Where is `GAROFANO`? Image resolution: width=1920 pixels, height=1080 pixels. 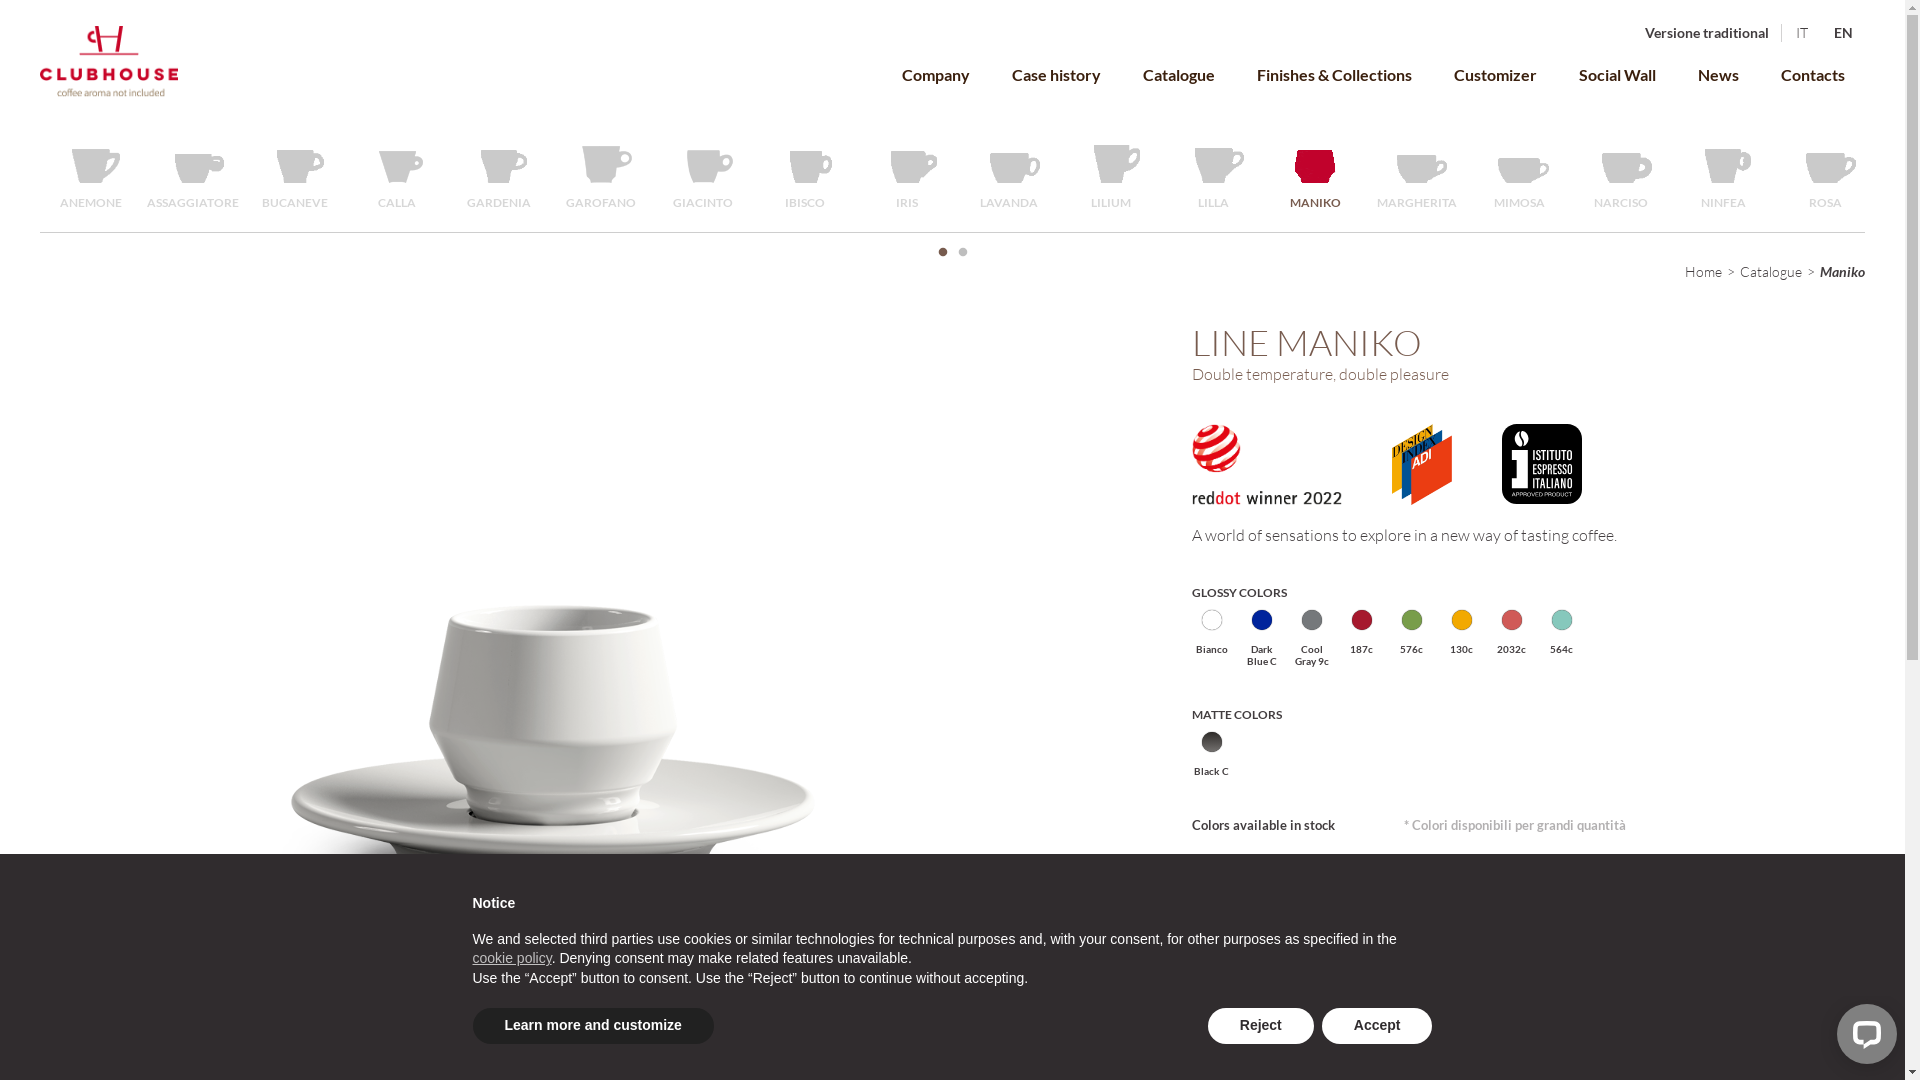 GAROFANO is located at coordinates (601, 173).